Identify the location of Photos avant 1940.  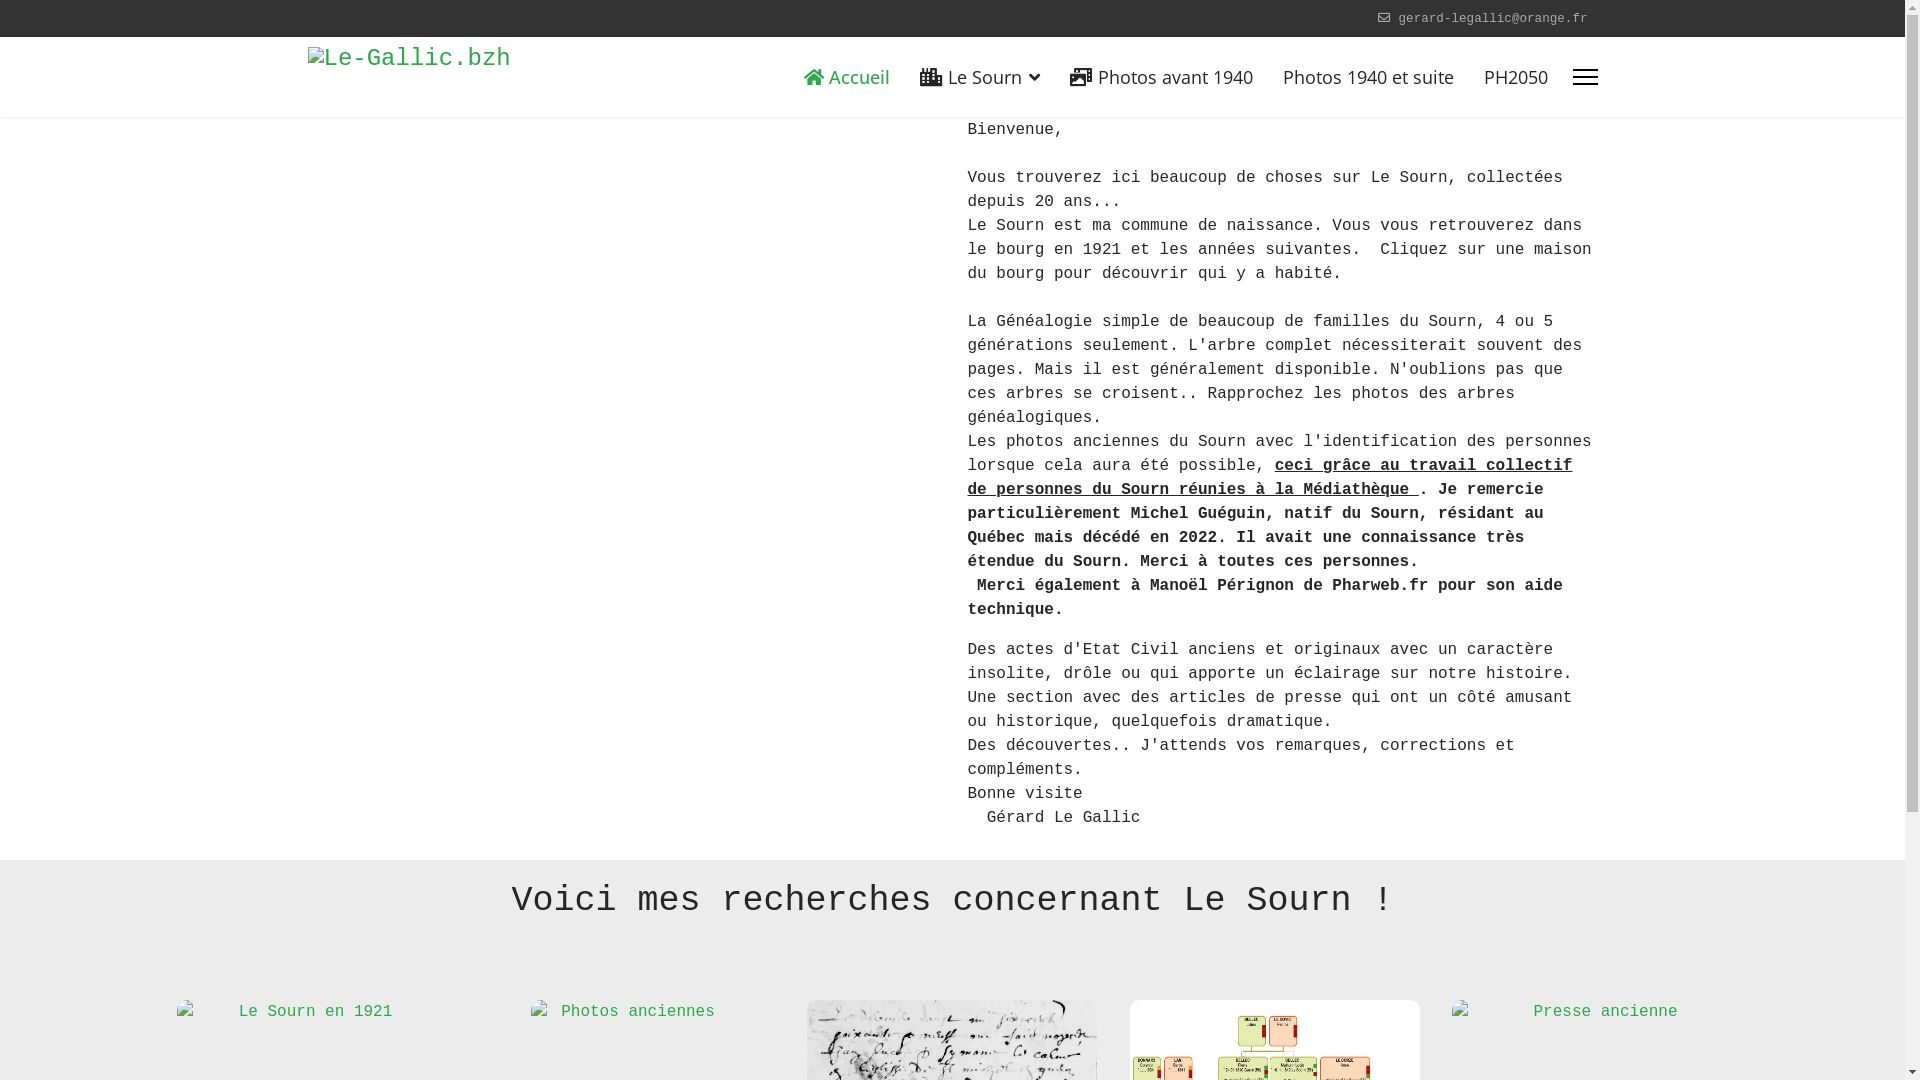
(1160, 77).